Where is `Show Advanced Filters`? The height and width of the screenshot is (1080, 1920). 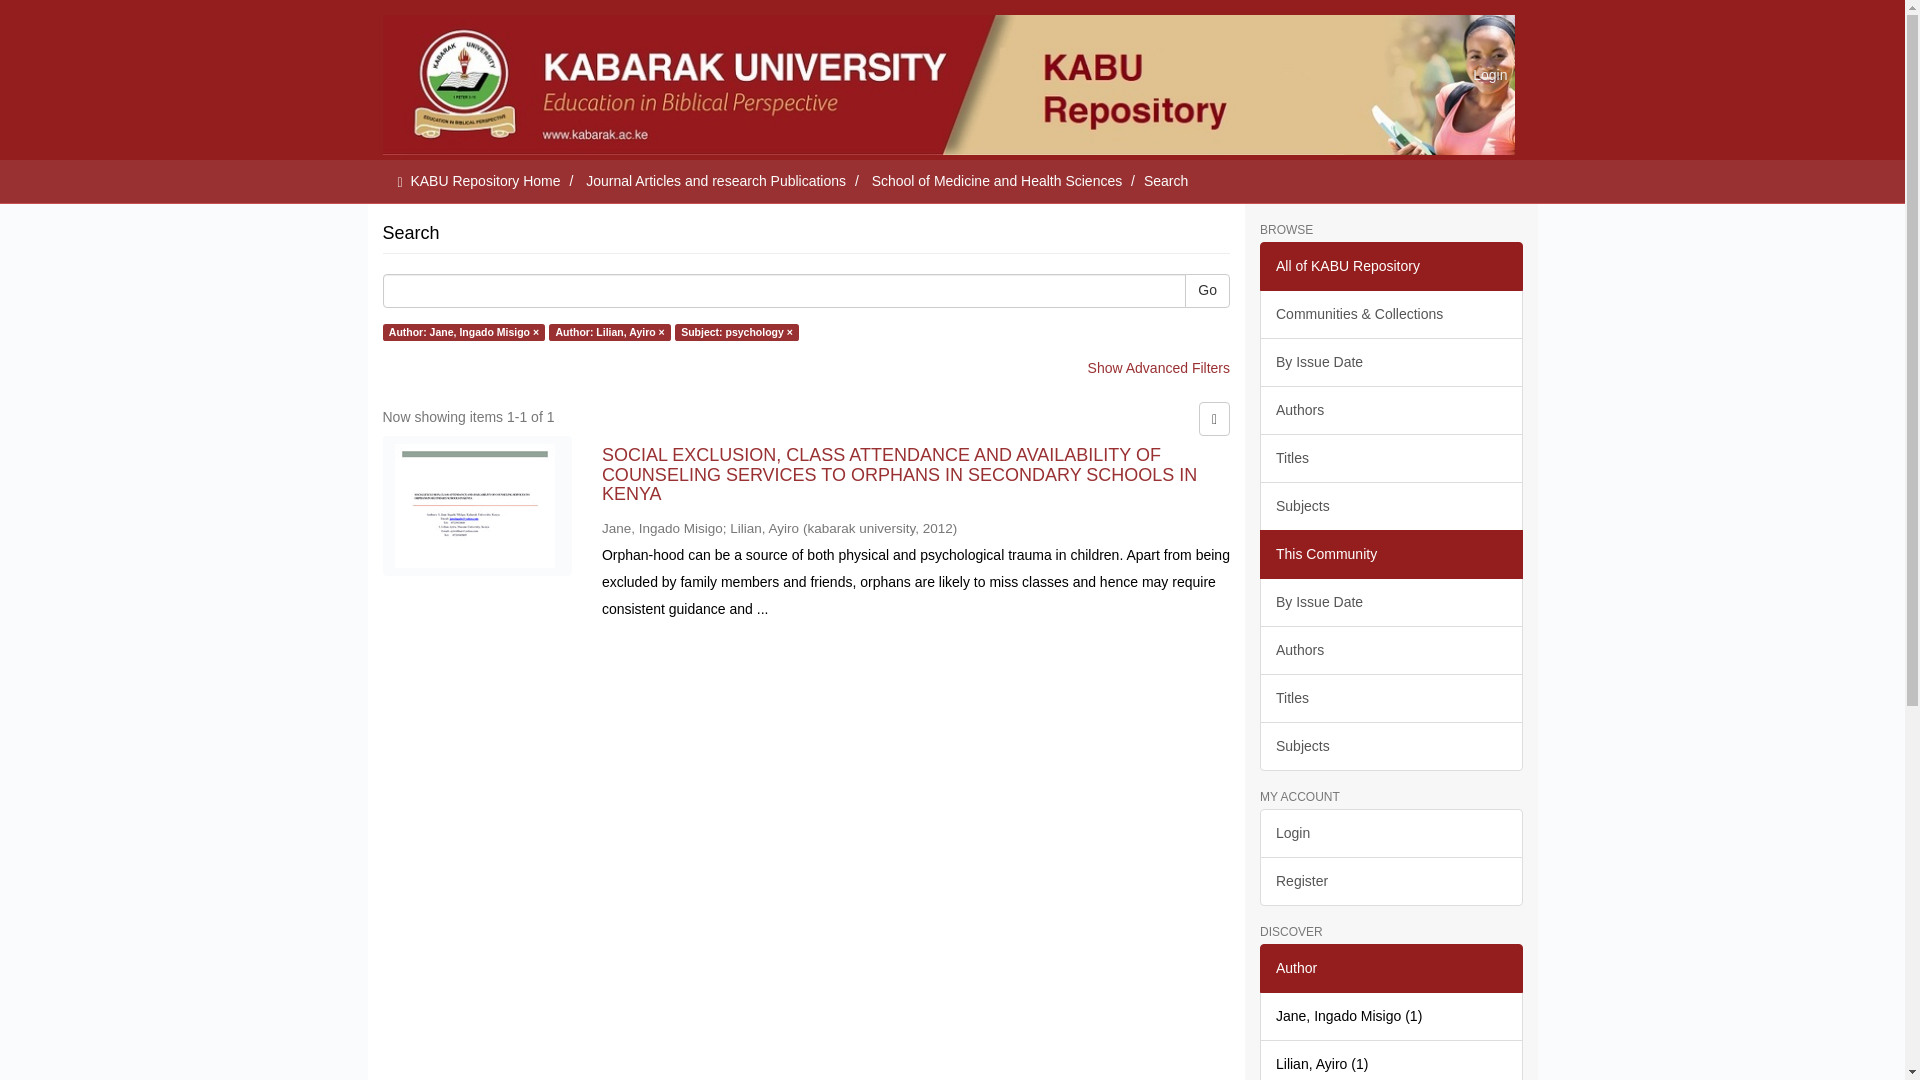
Show Advanced Filters is located at coordinates (1159, 367).